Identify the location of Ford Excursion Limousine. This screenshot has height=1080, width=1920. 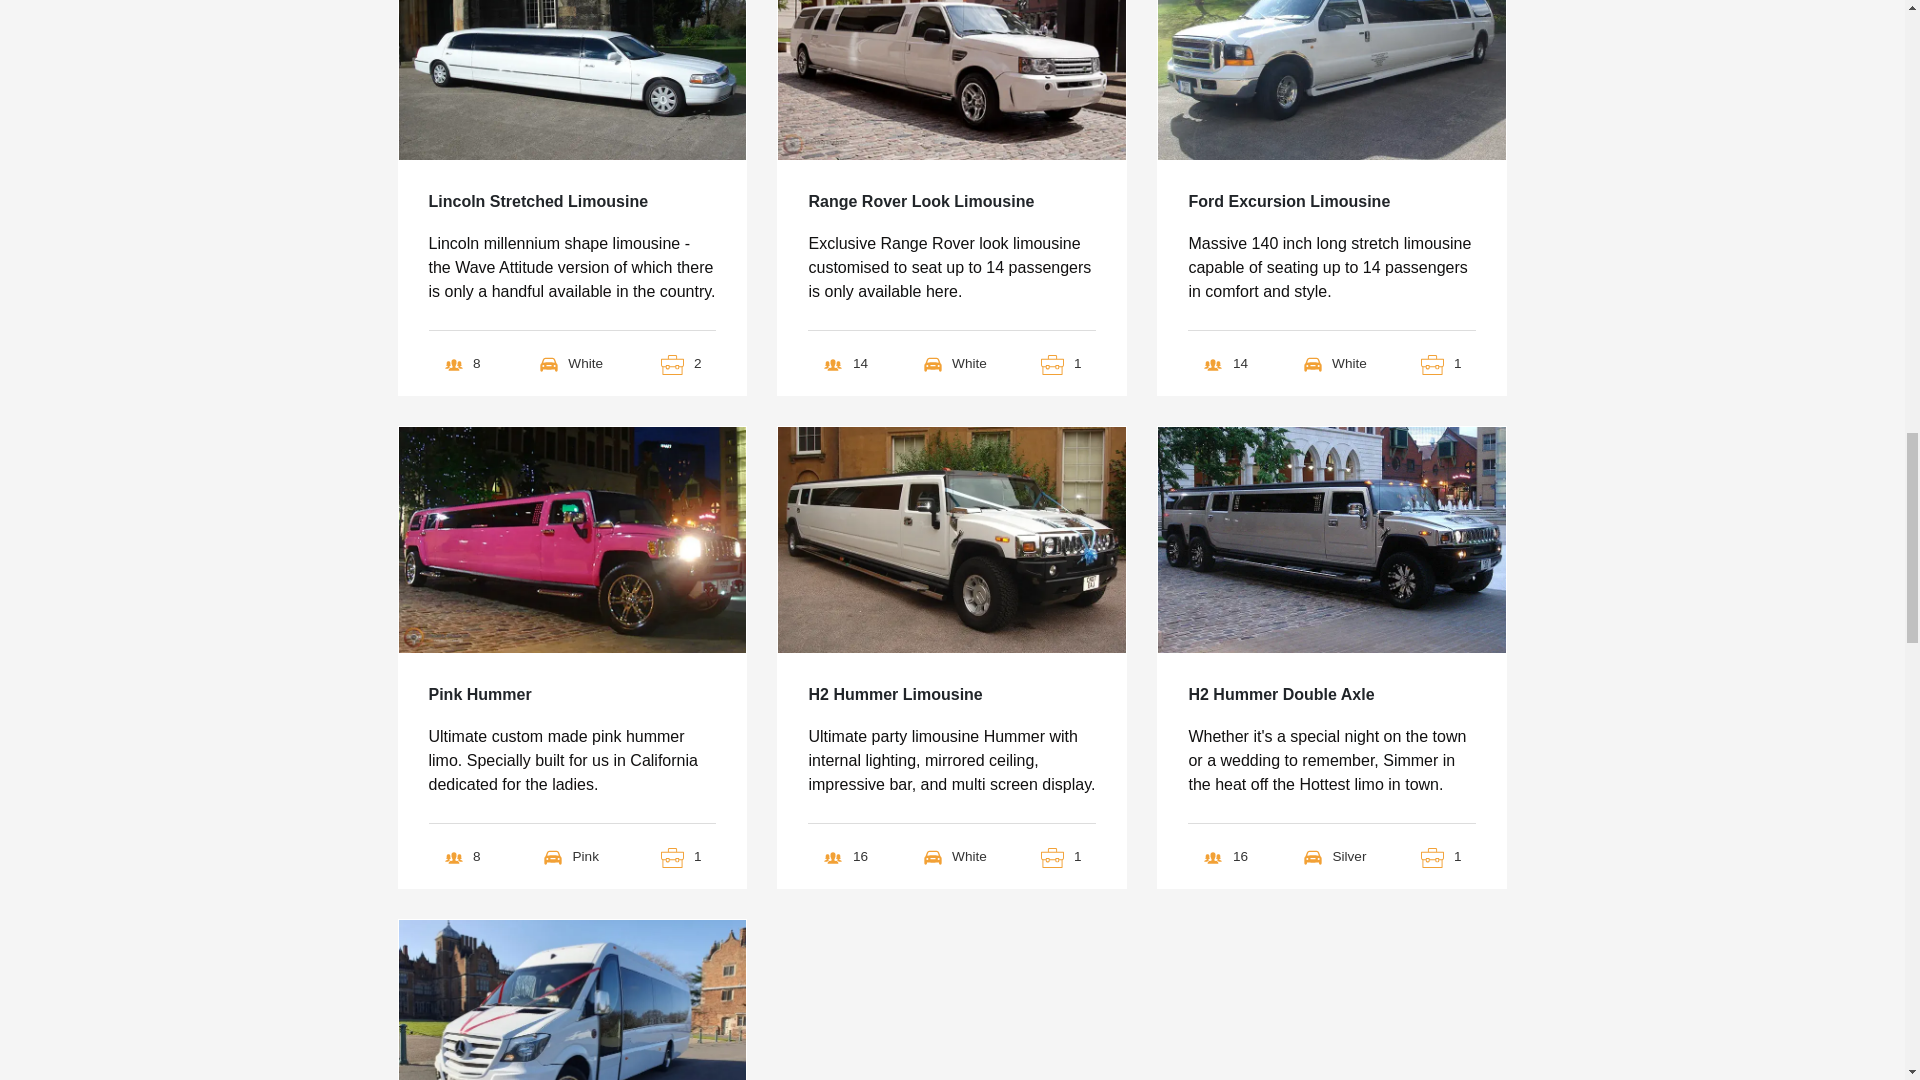
(1289, 206).